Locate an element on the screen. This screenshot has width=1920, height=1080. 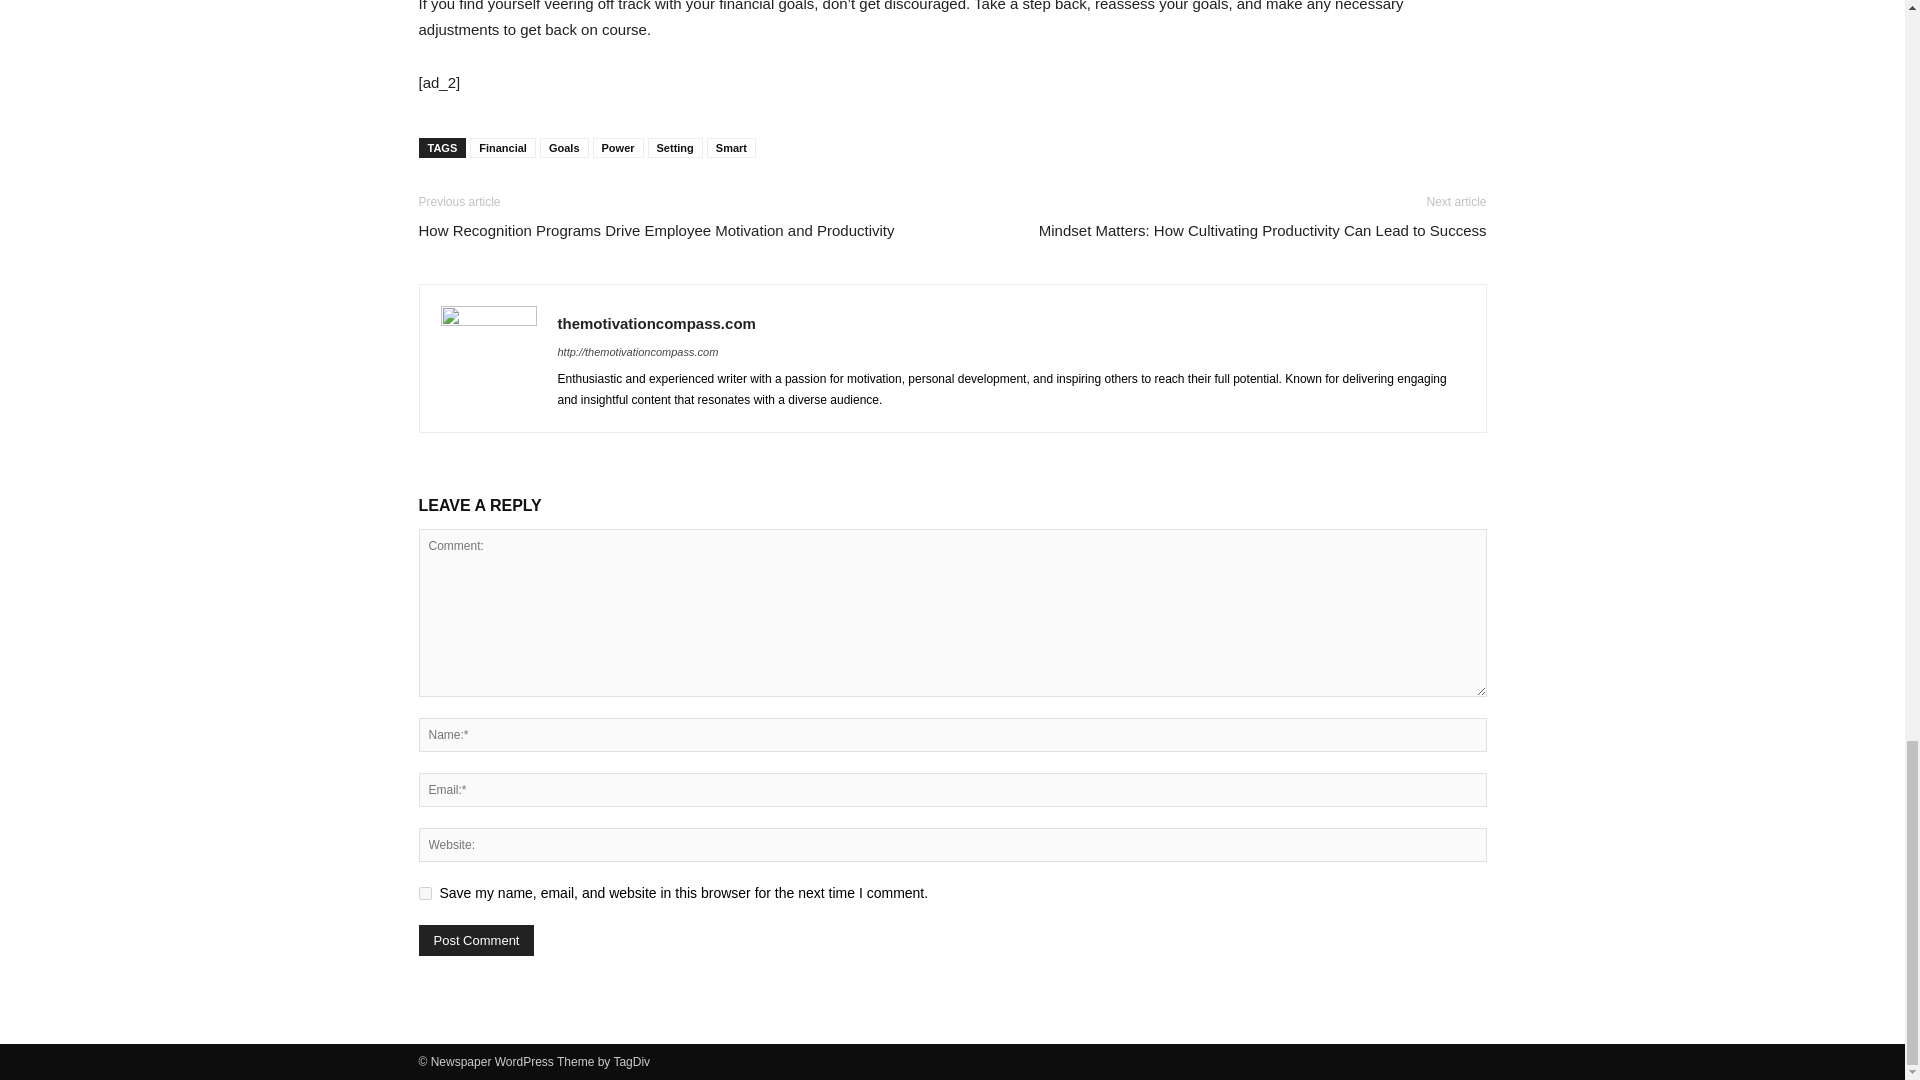
Setting is located at coordinates (675, 148).